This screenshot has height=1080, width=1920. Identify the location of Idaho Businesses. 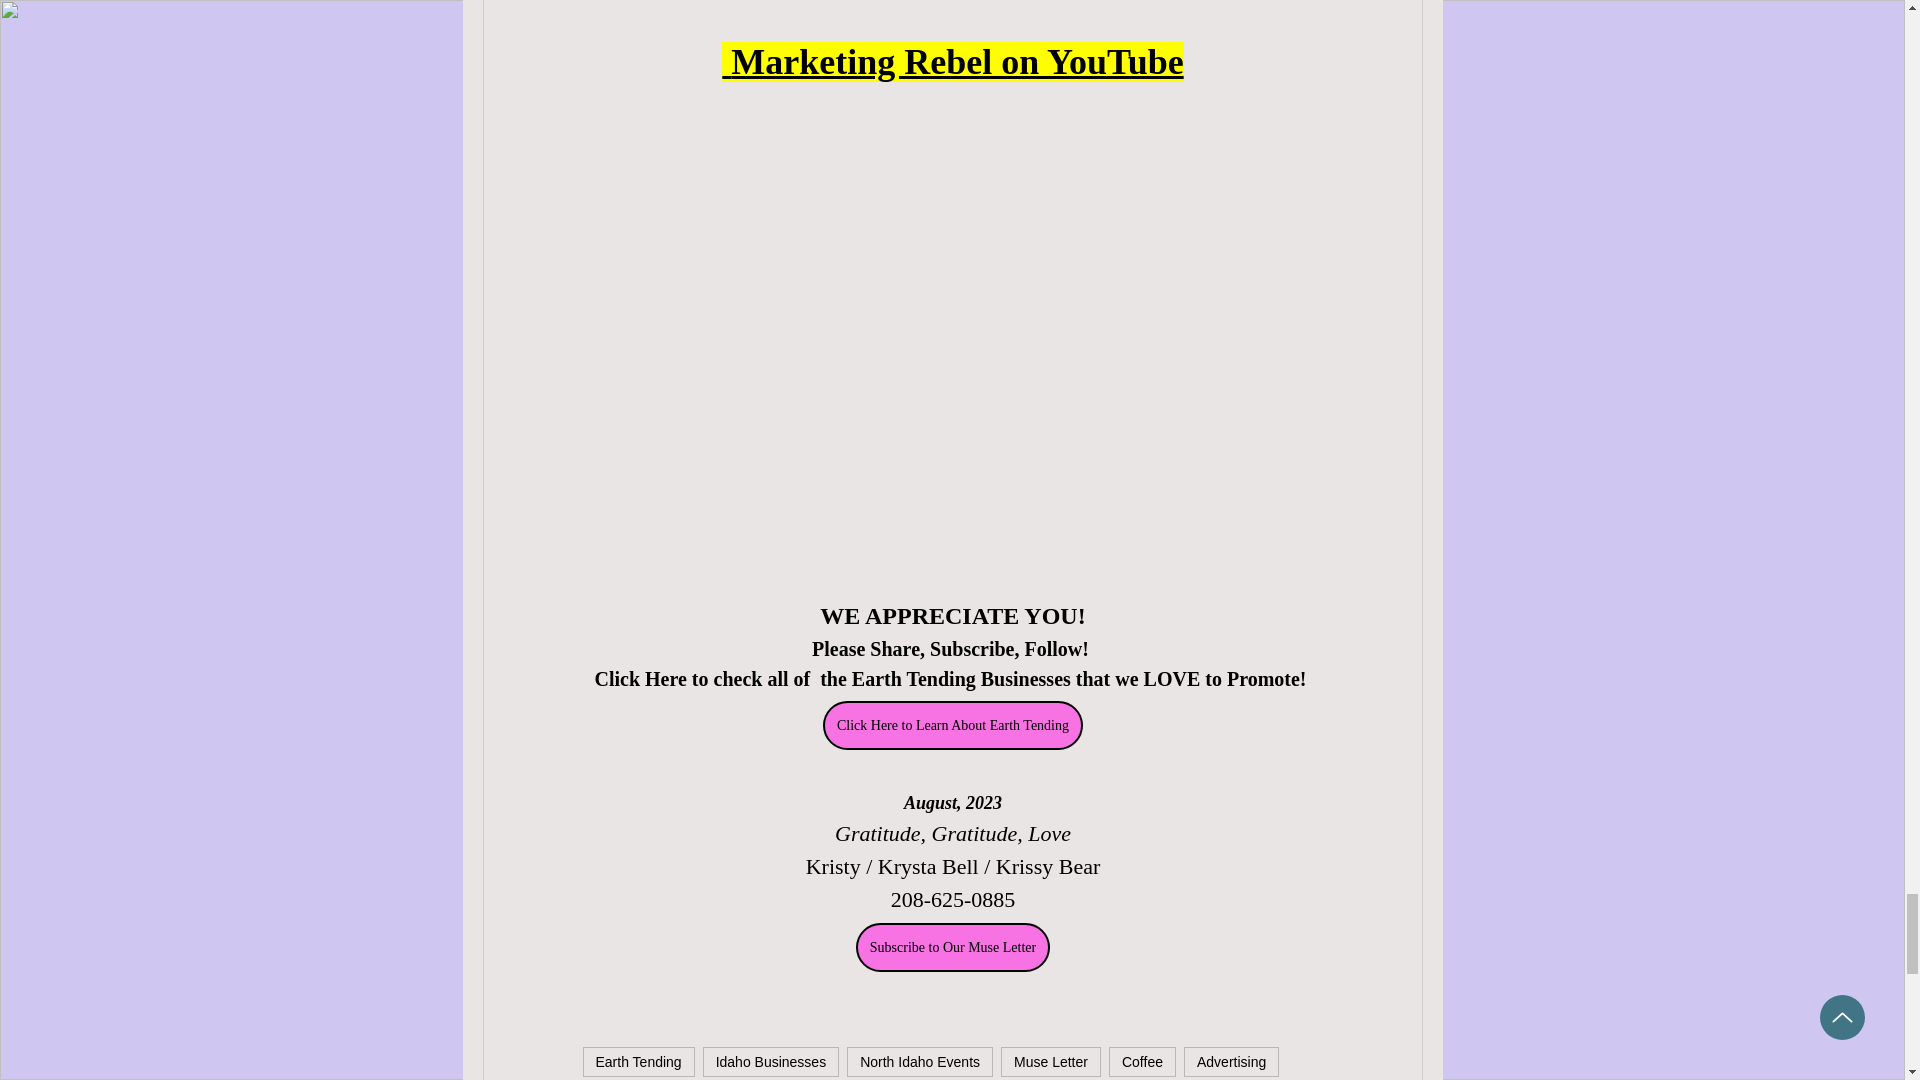
(771, 1061).